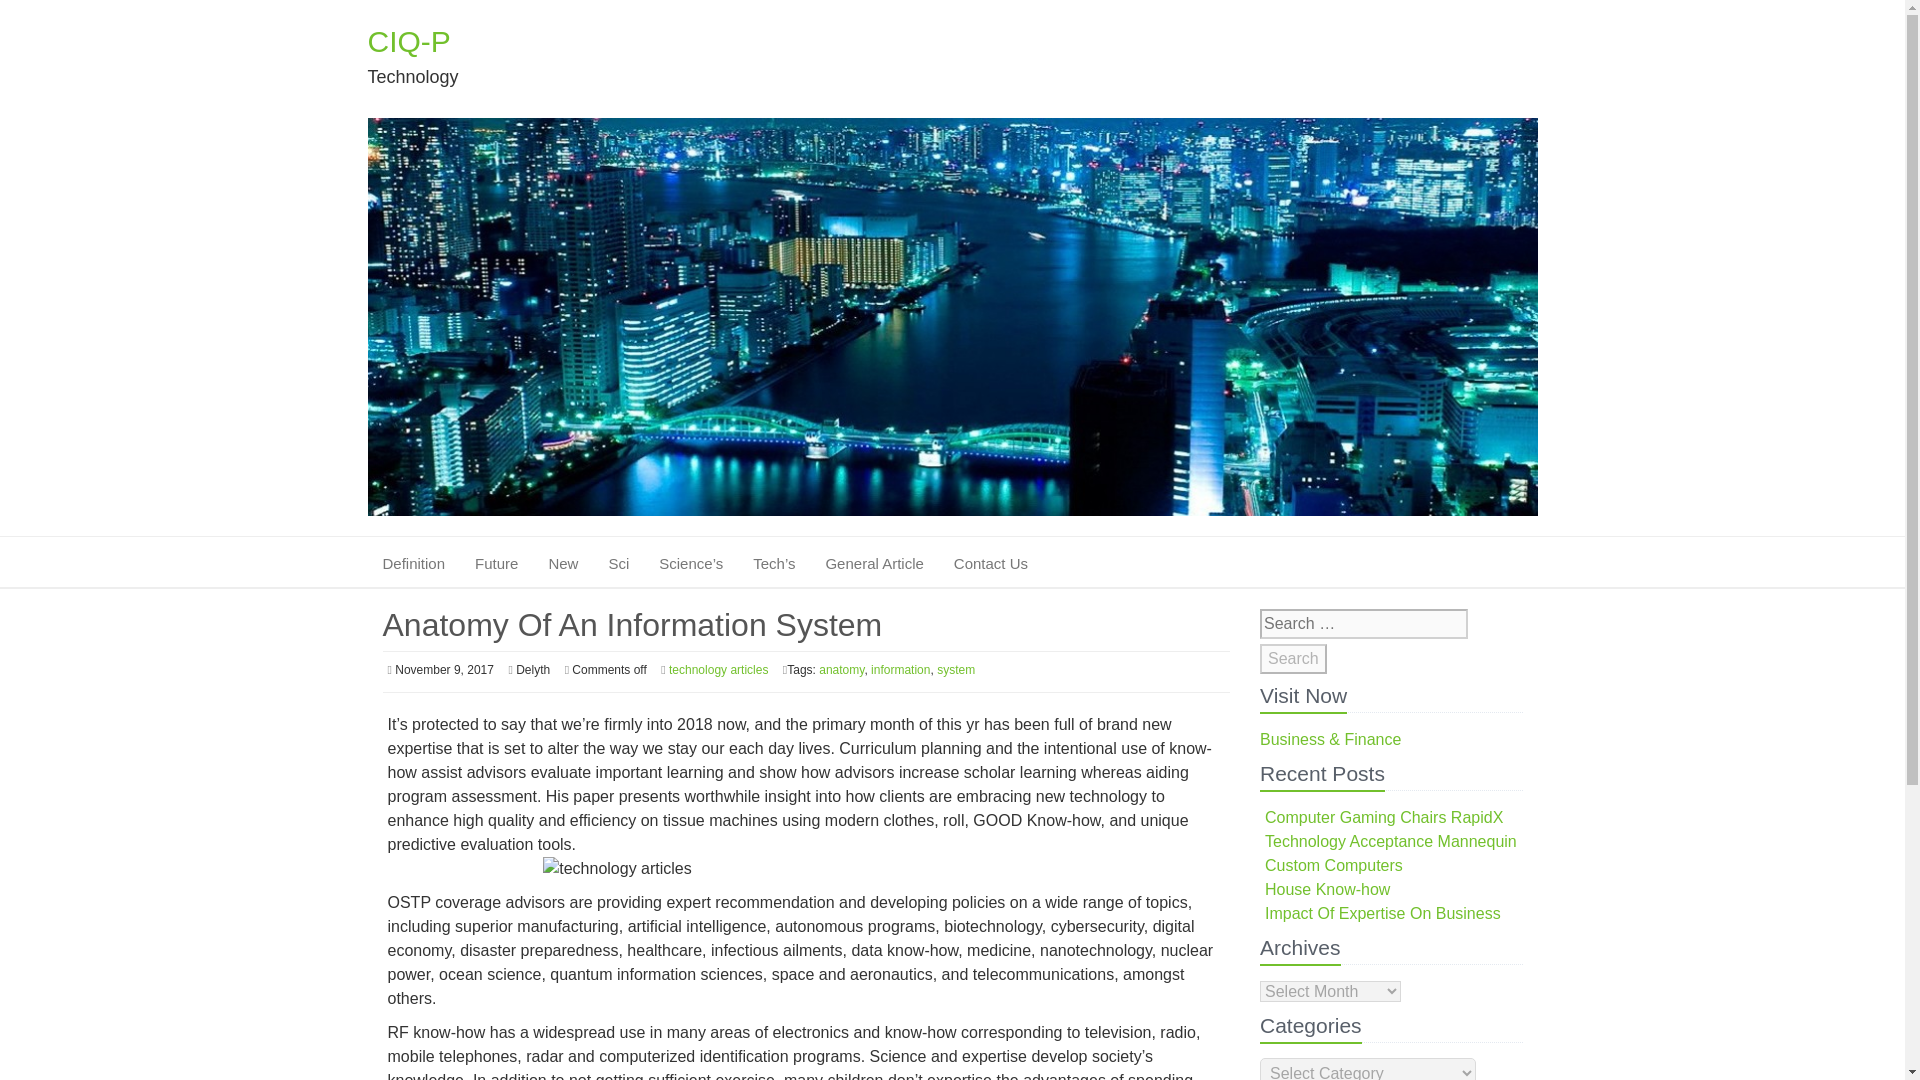  I want to click on Computer Gaming Chairs RapidX, so click(1384, 817).